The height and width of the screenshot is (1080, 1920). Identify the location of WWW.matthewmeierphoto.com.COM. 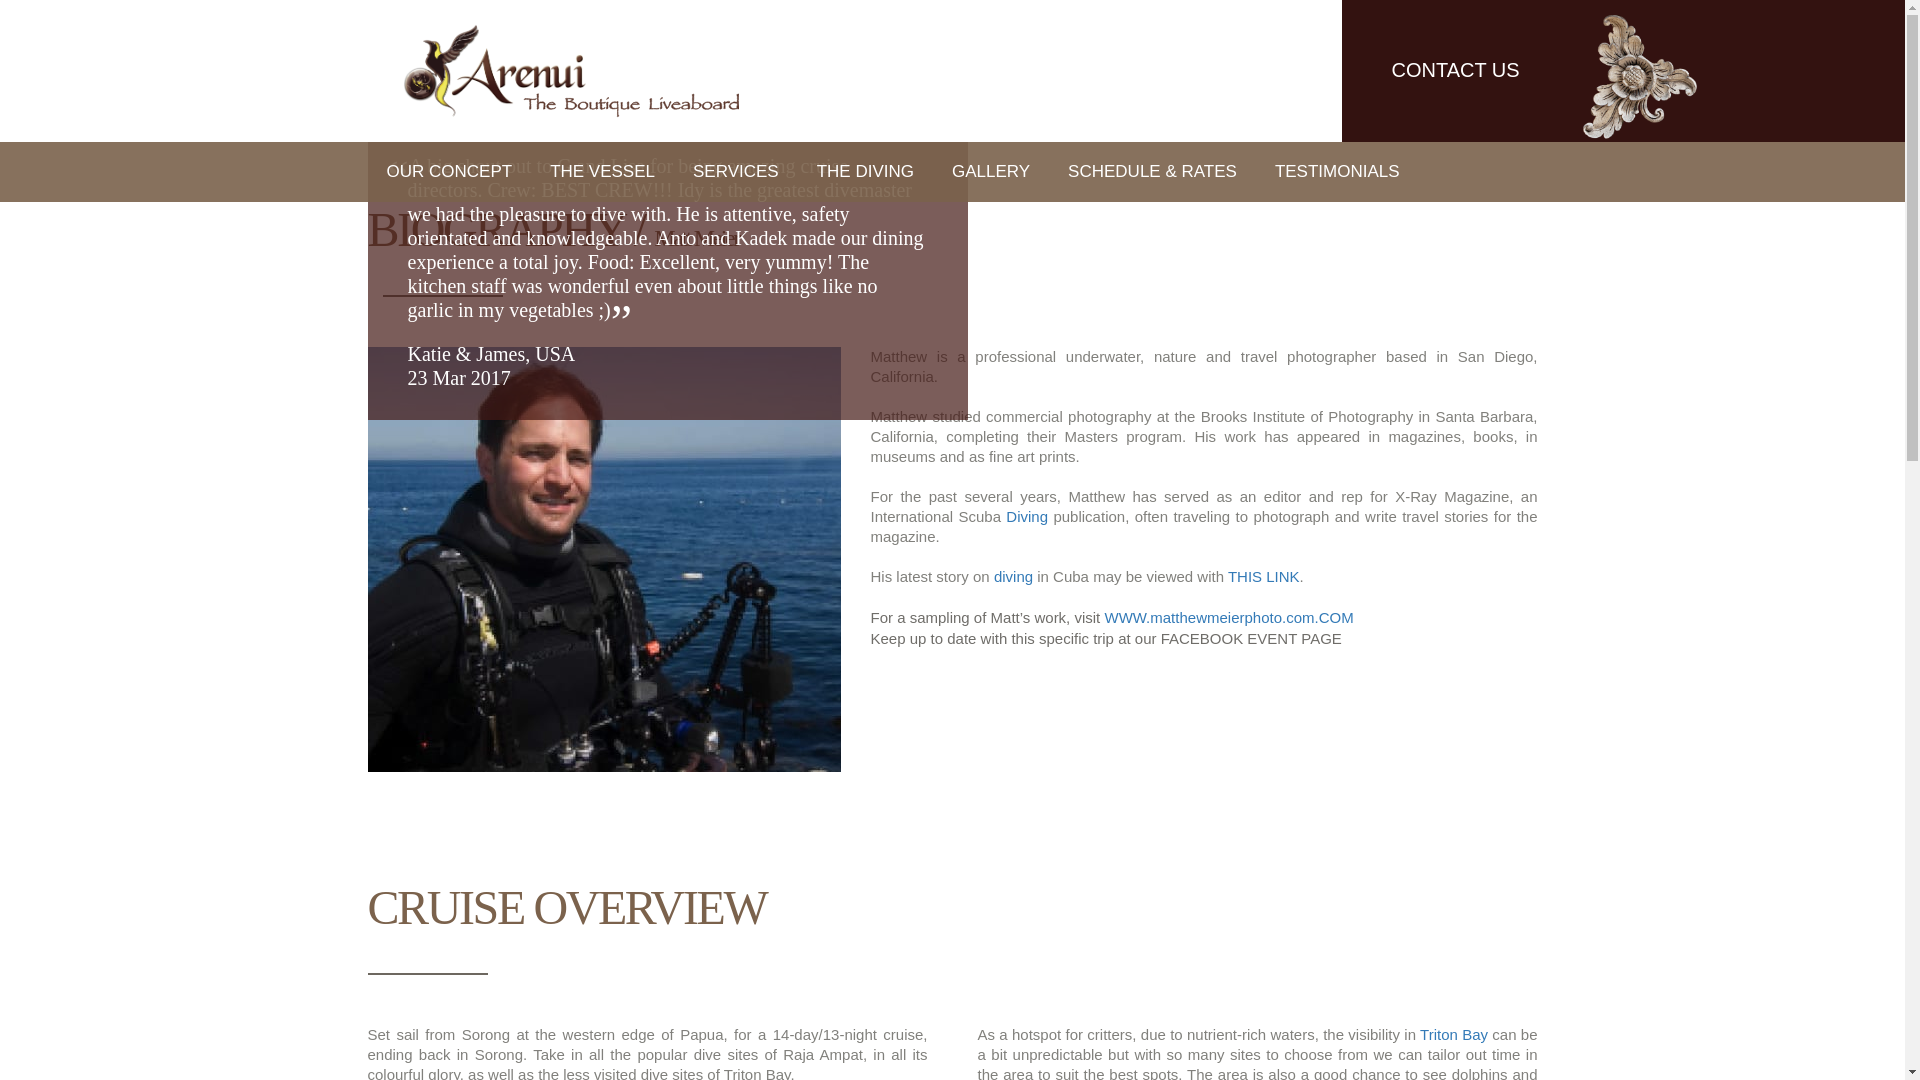
(1228, 618).